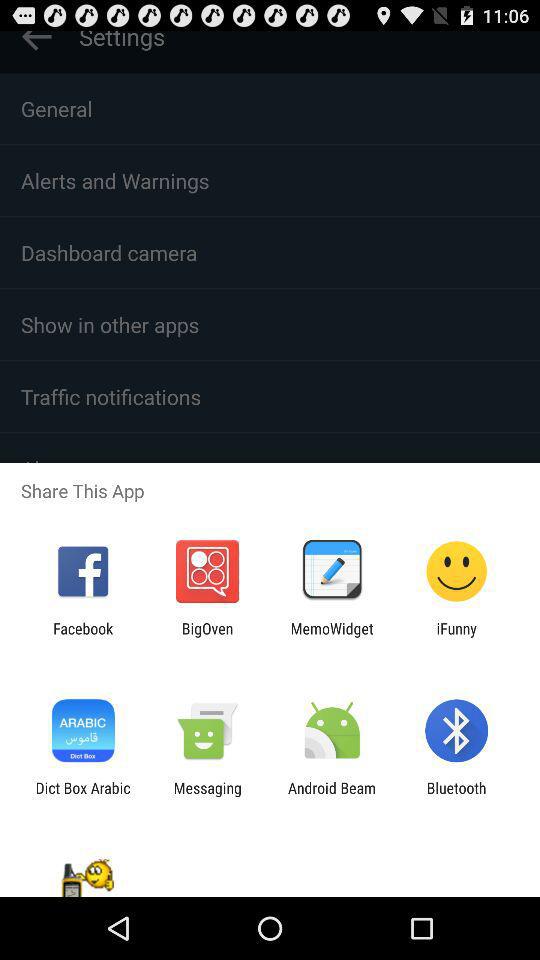 The width and height of the screenshot is (540, 960). What do you see at coordinates (456, 796) in the screenshot?
I see `tap the icon to the right of android beam app` at bounding box center [456, 796].